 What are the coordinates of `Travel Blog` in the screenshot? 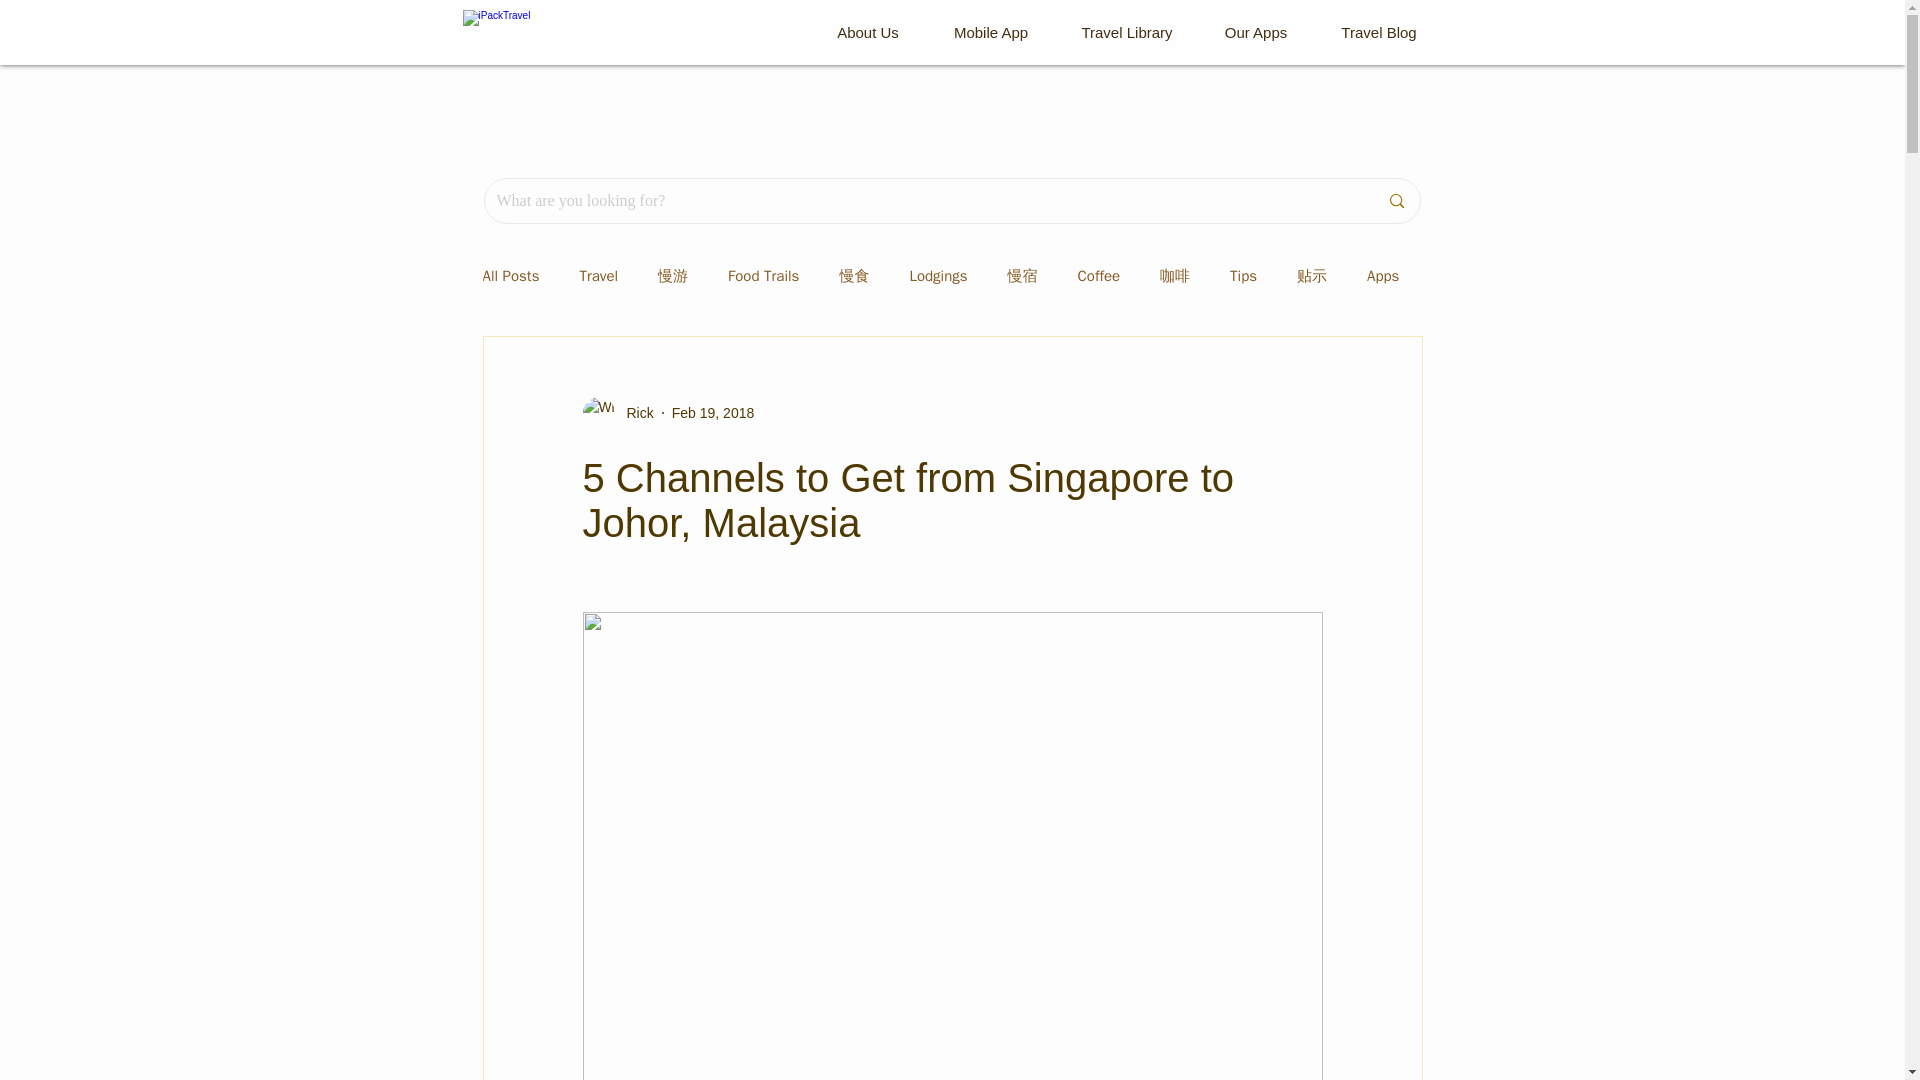 It's located at (1379, 32).